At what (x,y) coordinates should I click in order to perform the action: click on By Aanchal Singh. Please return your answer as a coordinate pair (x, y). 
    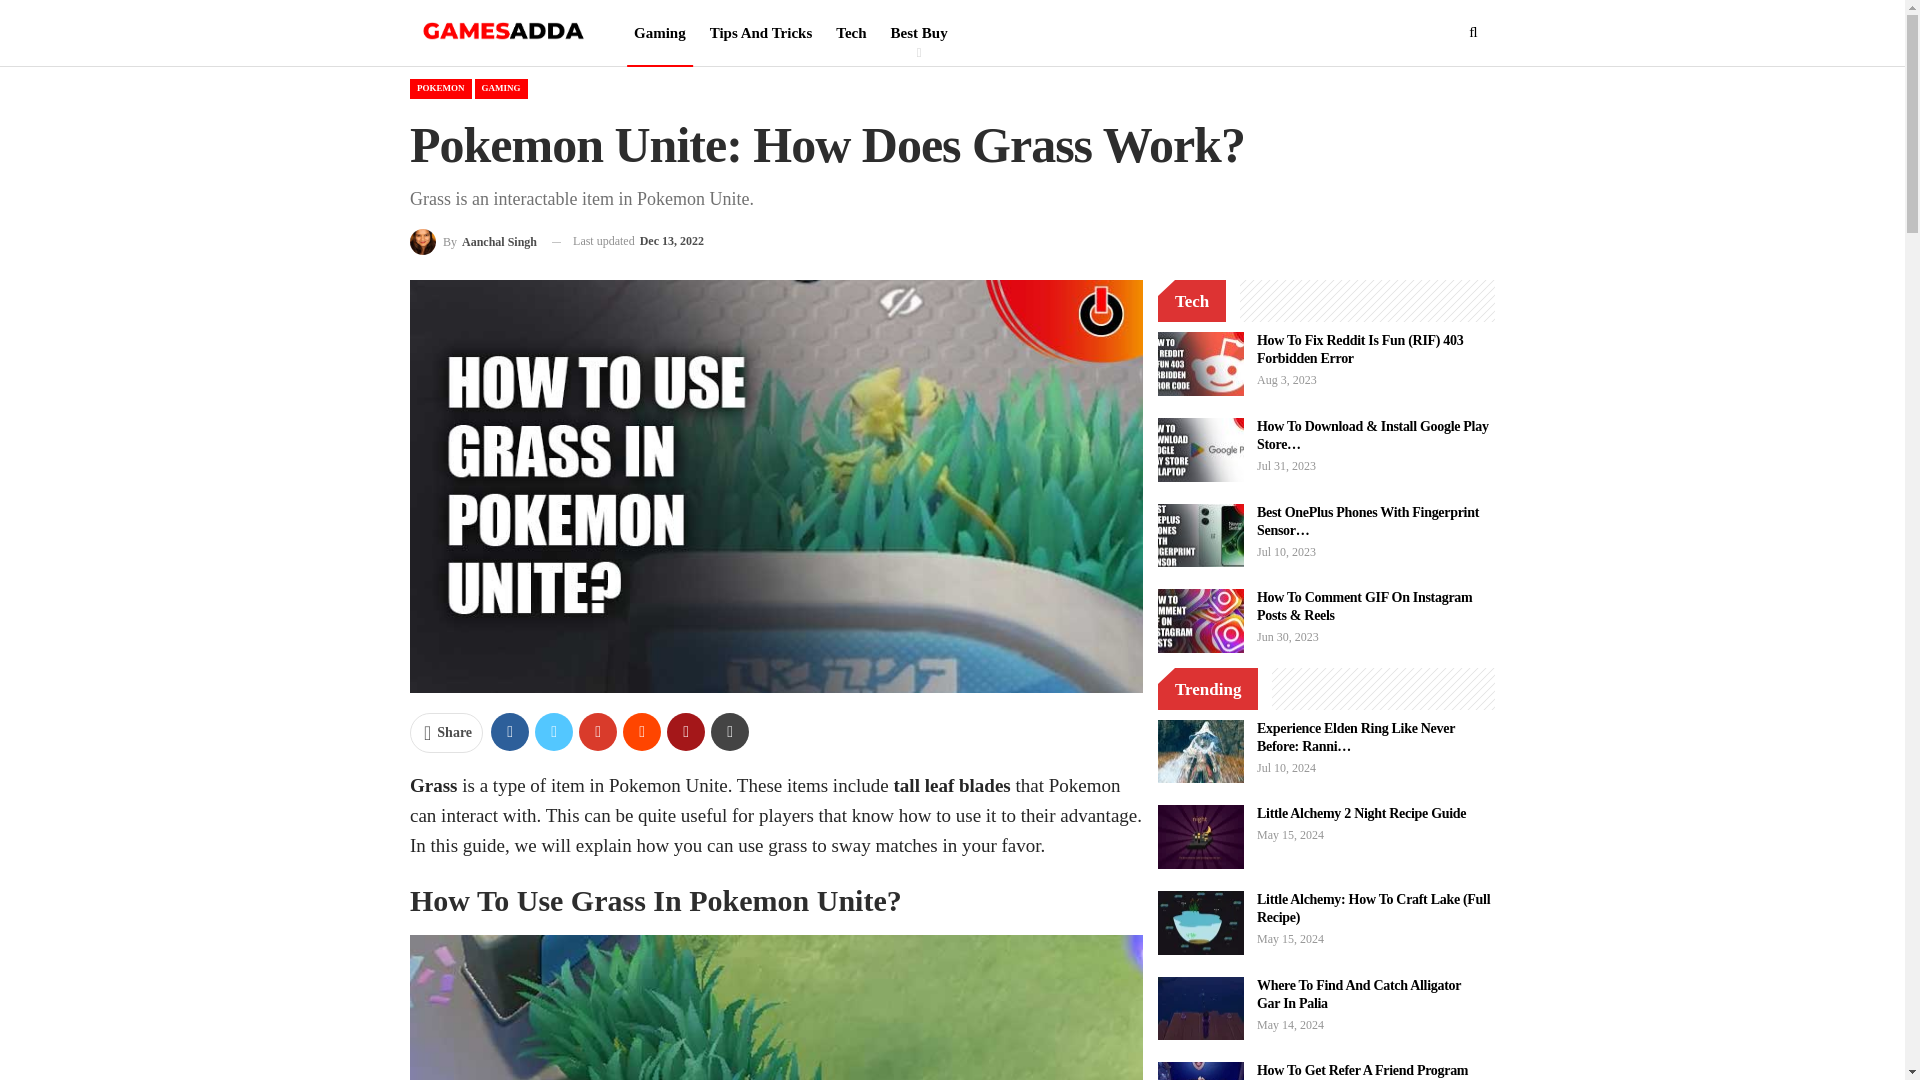
    Looking at the image, I should click on (474, 240).